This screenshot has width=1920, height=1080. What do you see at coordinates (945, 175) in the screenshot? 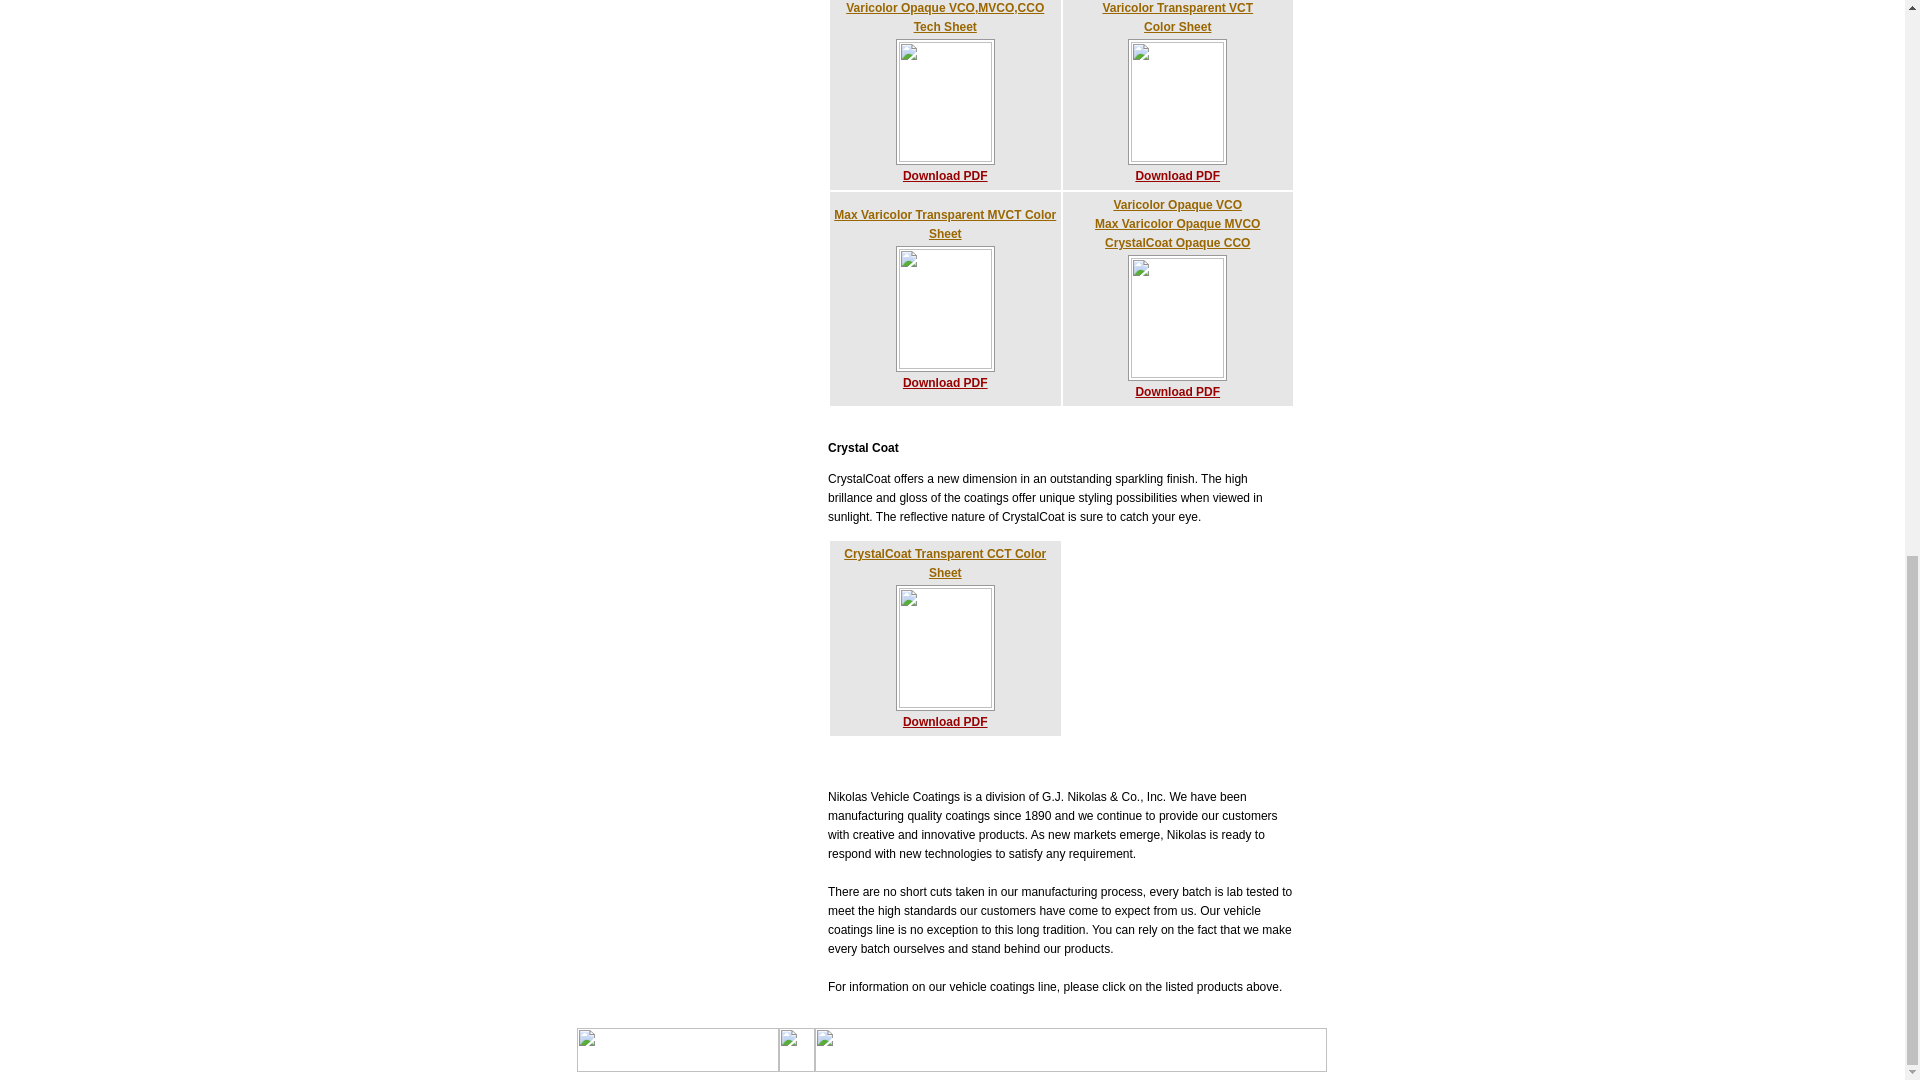
I see `Download PDF` at bounding box center [945, 175].